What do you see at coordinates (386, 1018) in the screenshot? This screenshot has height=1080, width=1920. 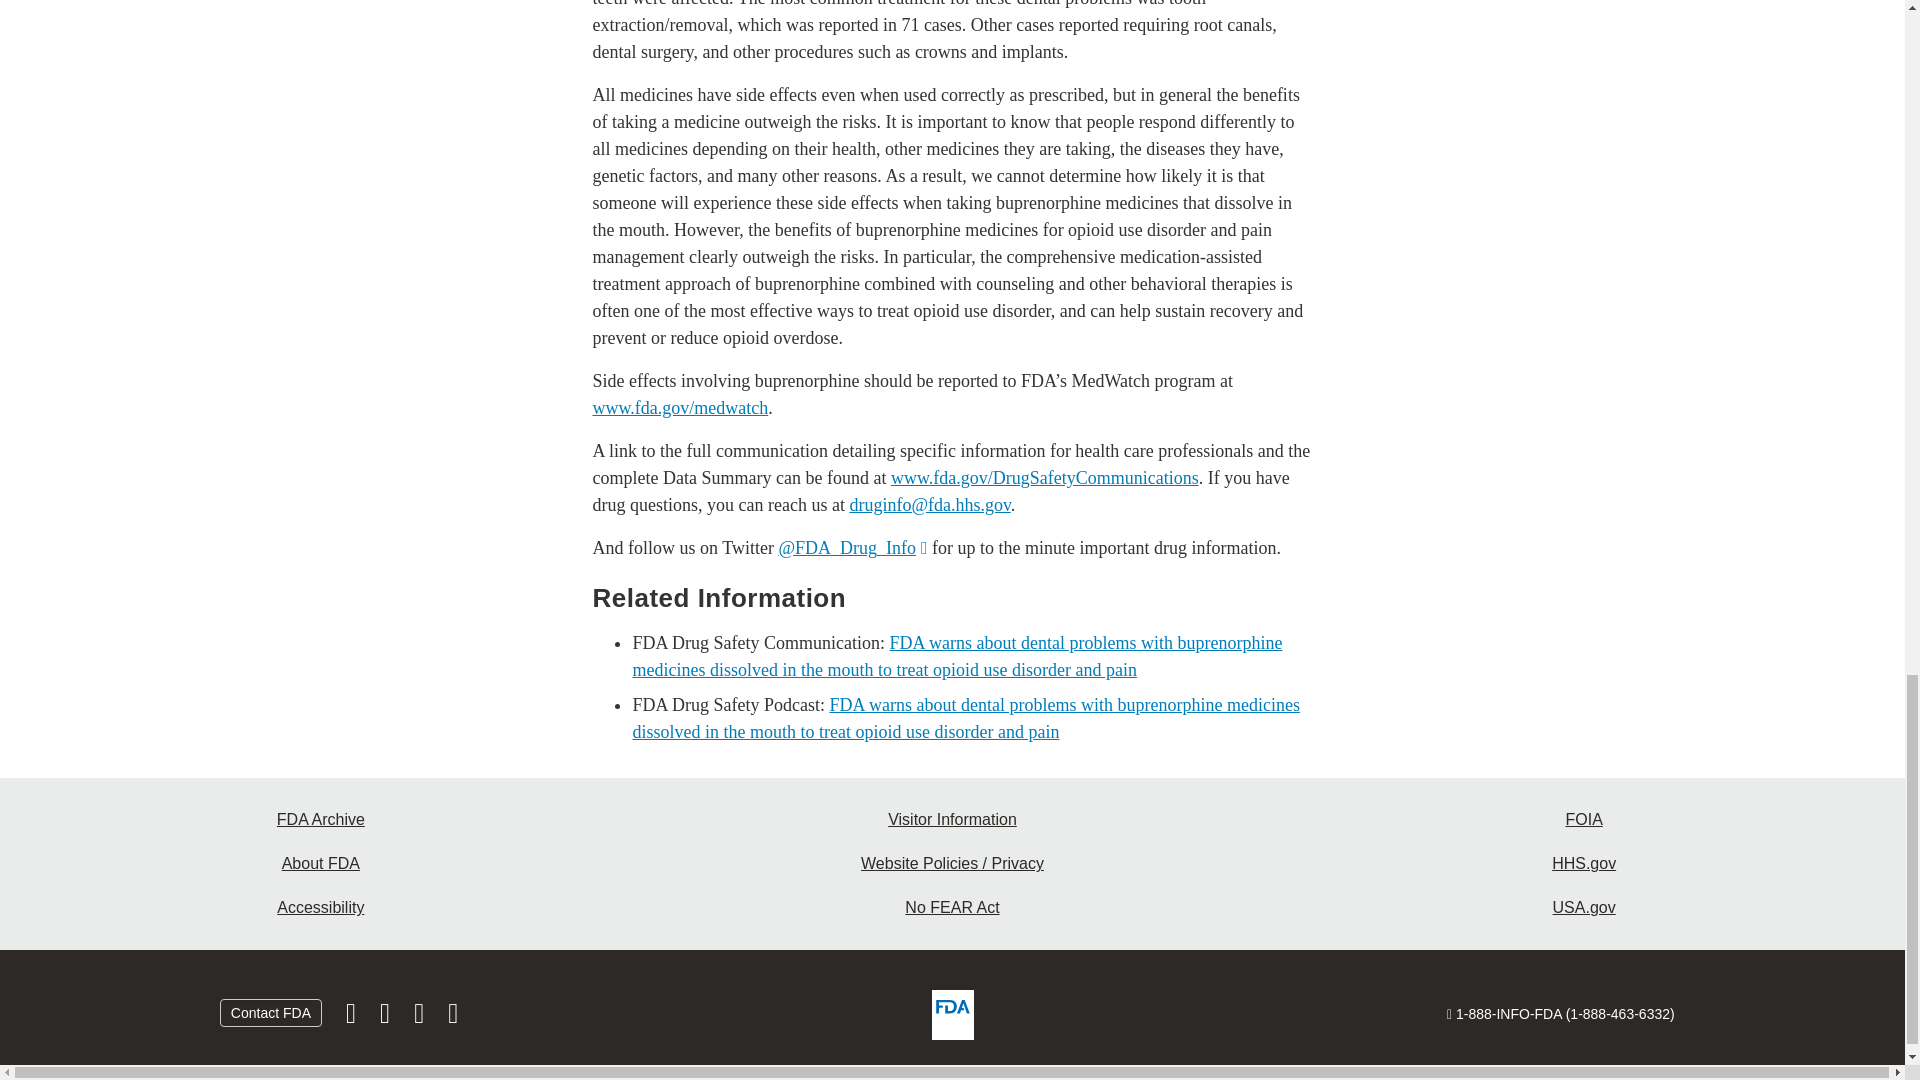 I see `Follow FDA on Twitter` at bounding box center [386, 1018].